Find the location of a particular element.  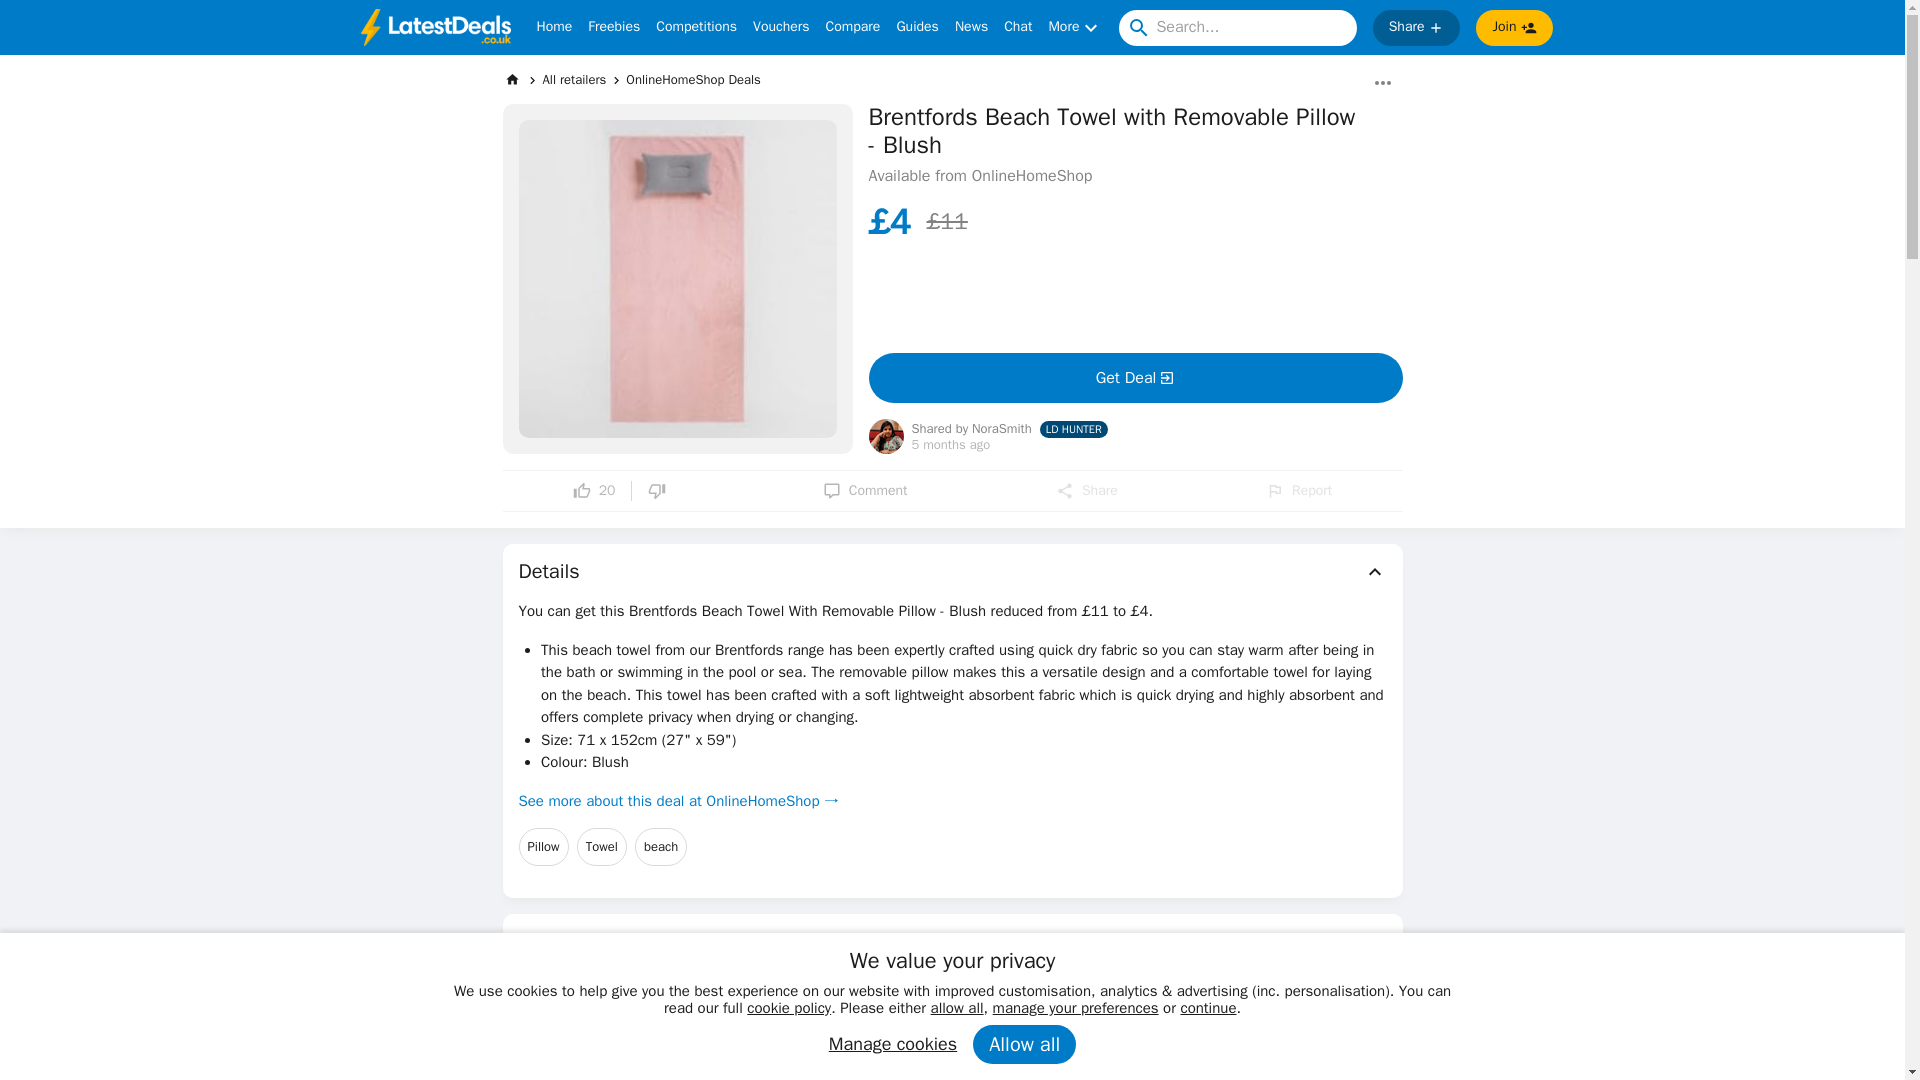

All retailers is located at coordinates (574, 79).